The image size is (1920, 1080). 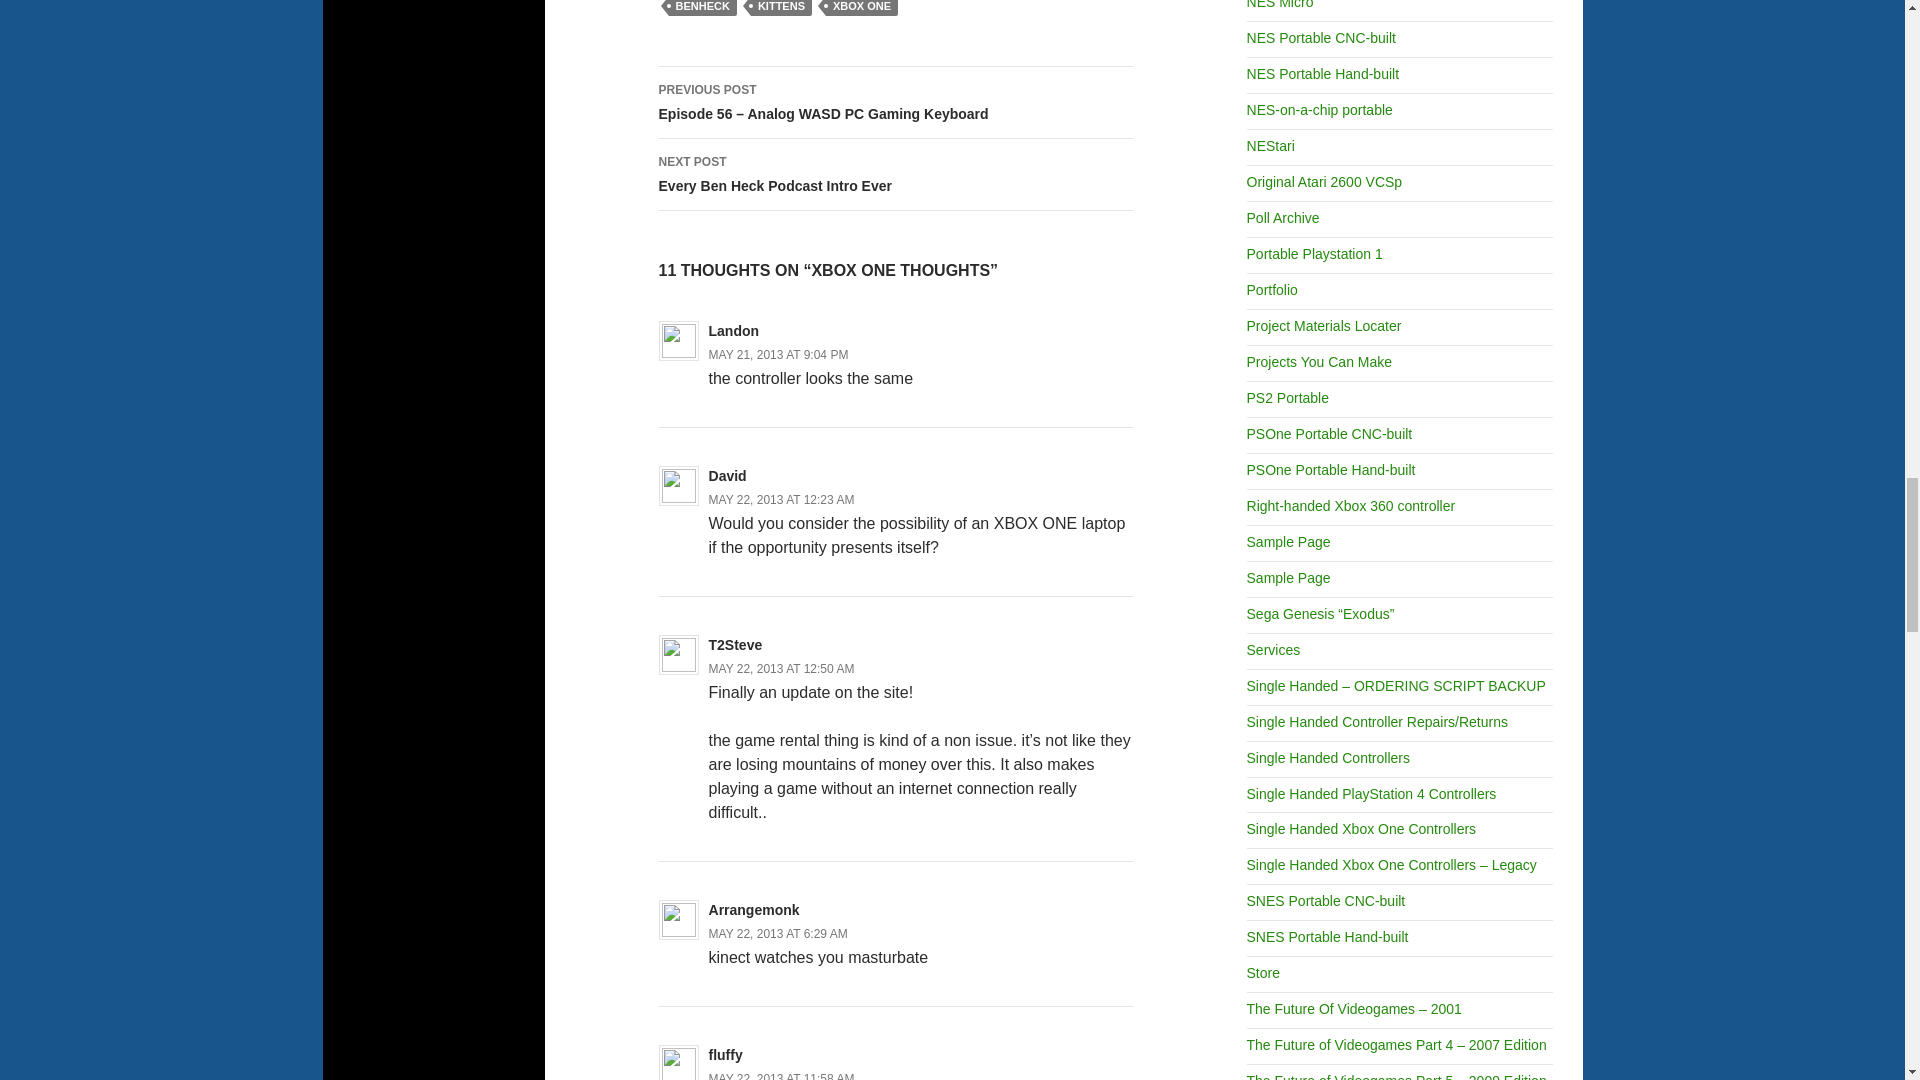 What do you see at coordinates (781, 8) in the screenshot?
I see `KITTENS` at bounding box center [781, 8].